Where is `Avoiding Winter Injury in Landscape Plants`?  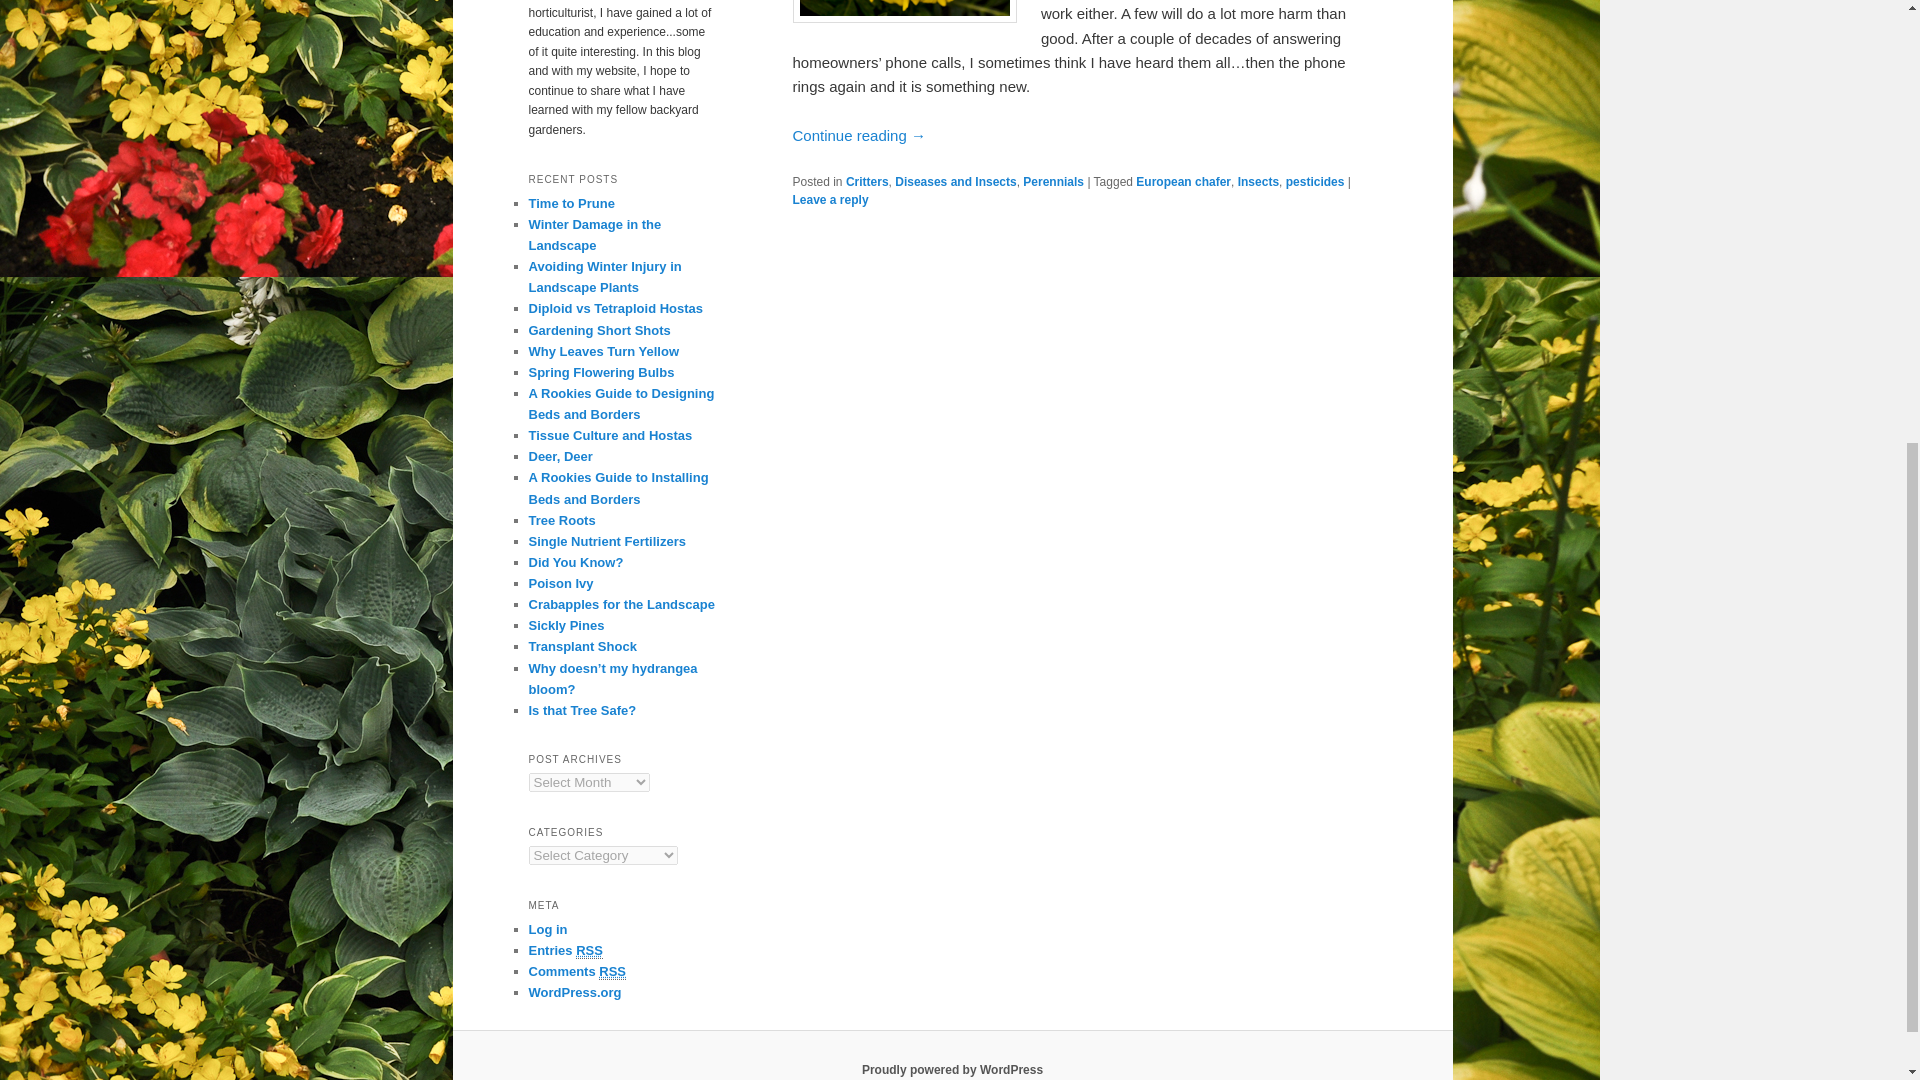 Avoiding Winter Injury in Landscape Plants is located at coordinates (604, 276).